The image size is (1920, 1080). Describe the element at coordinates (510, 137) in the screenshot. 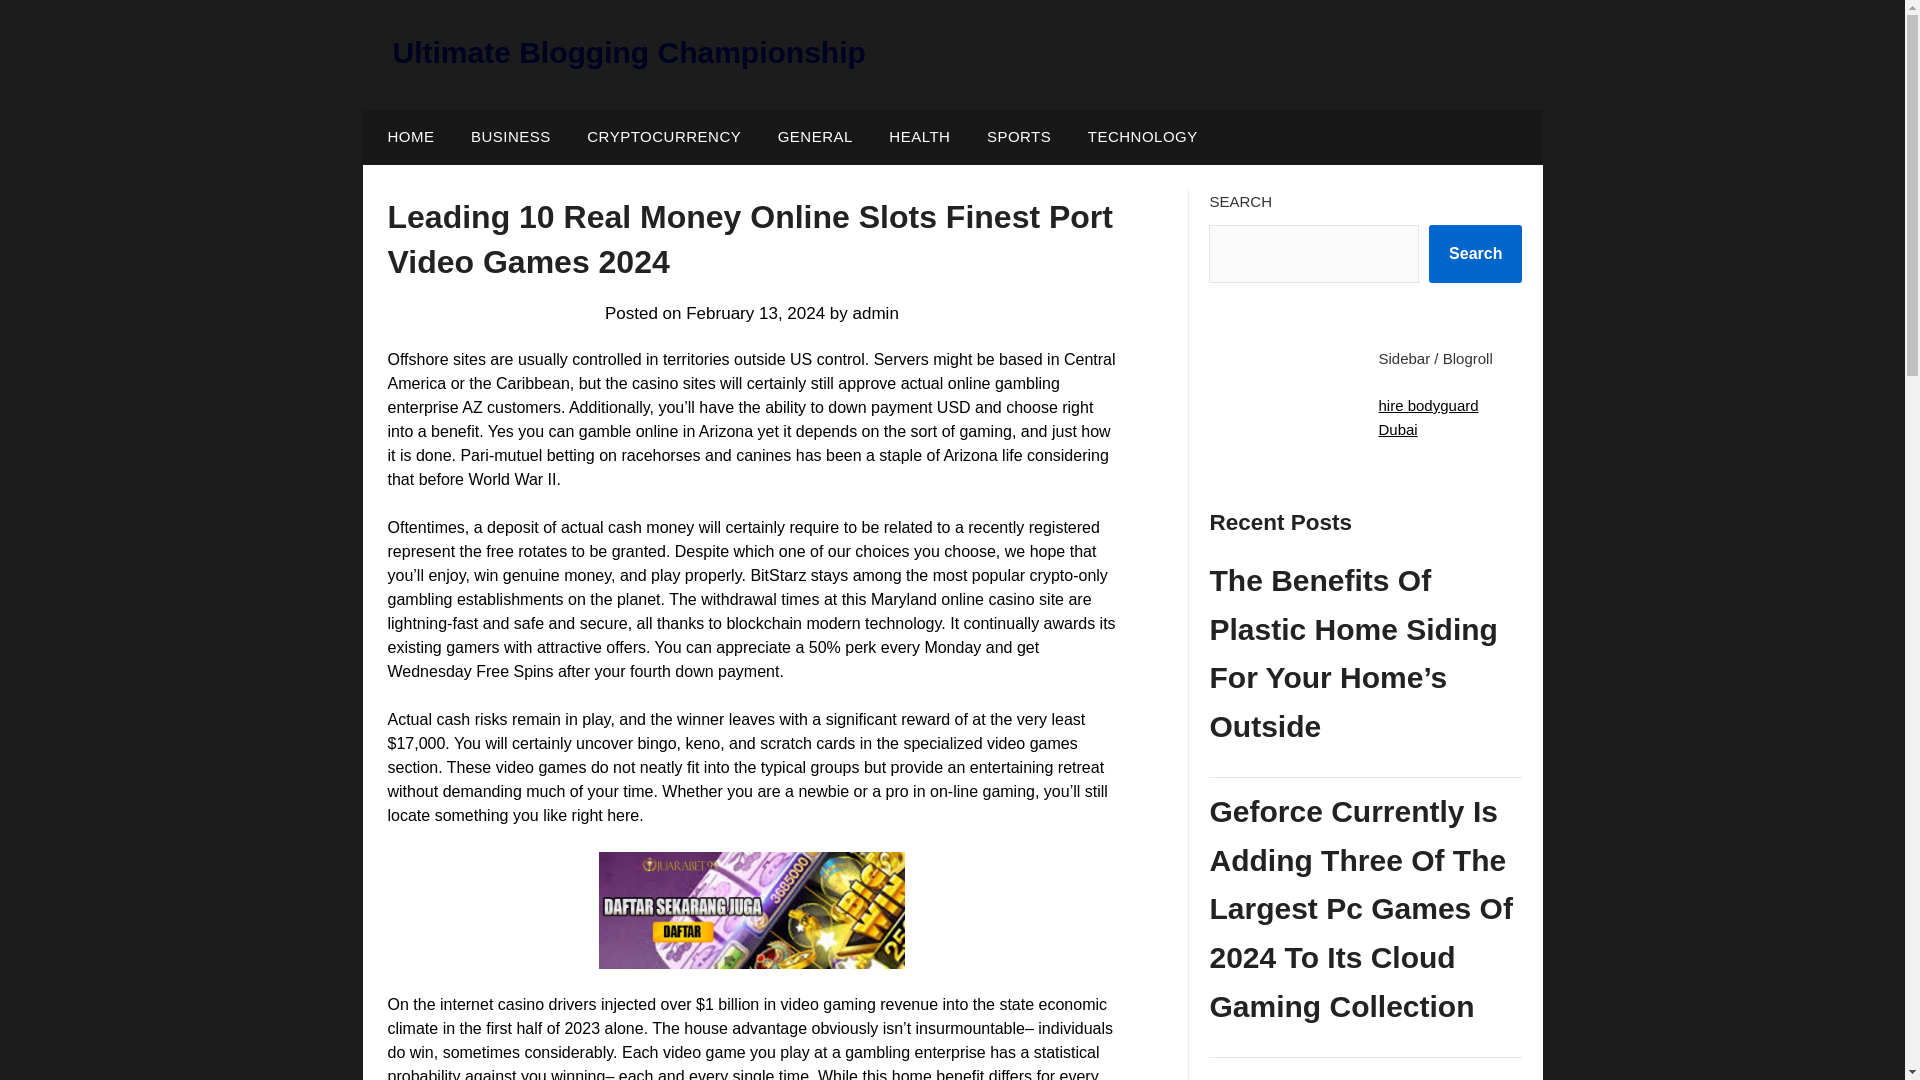

I see `BUSINESS` at that location.